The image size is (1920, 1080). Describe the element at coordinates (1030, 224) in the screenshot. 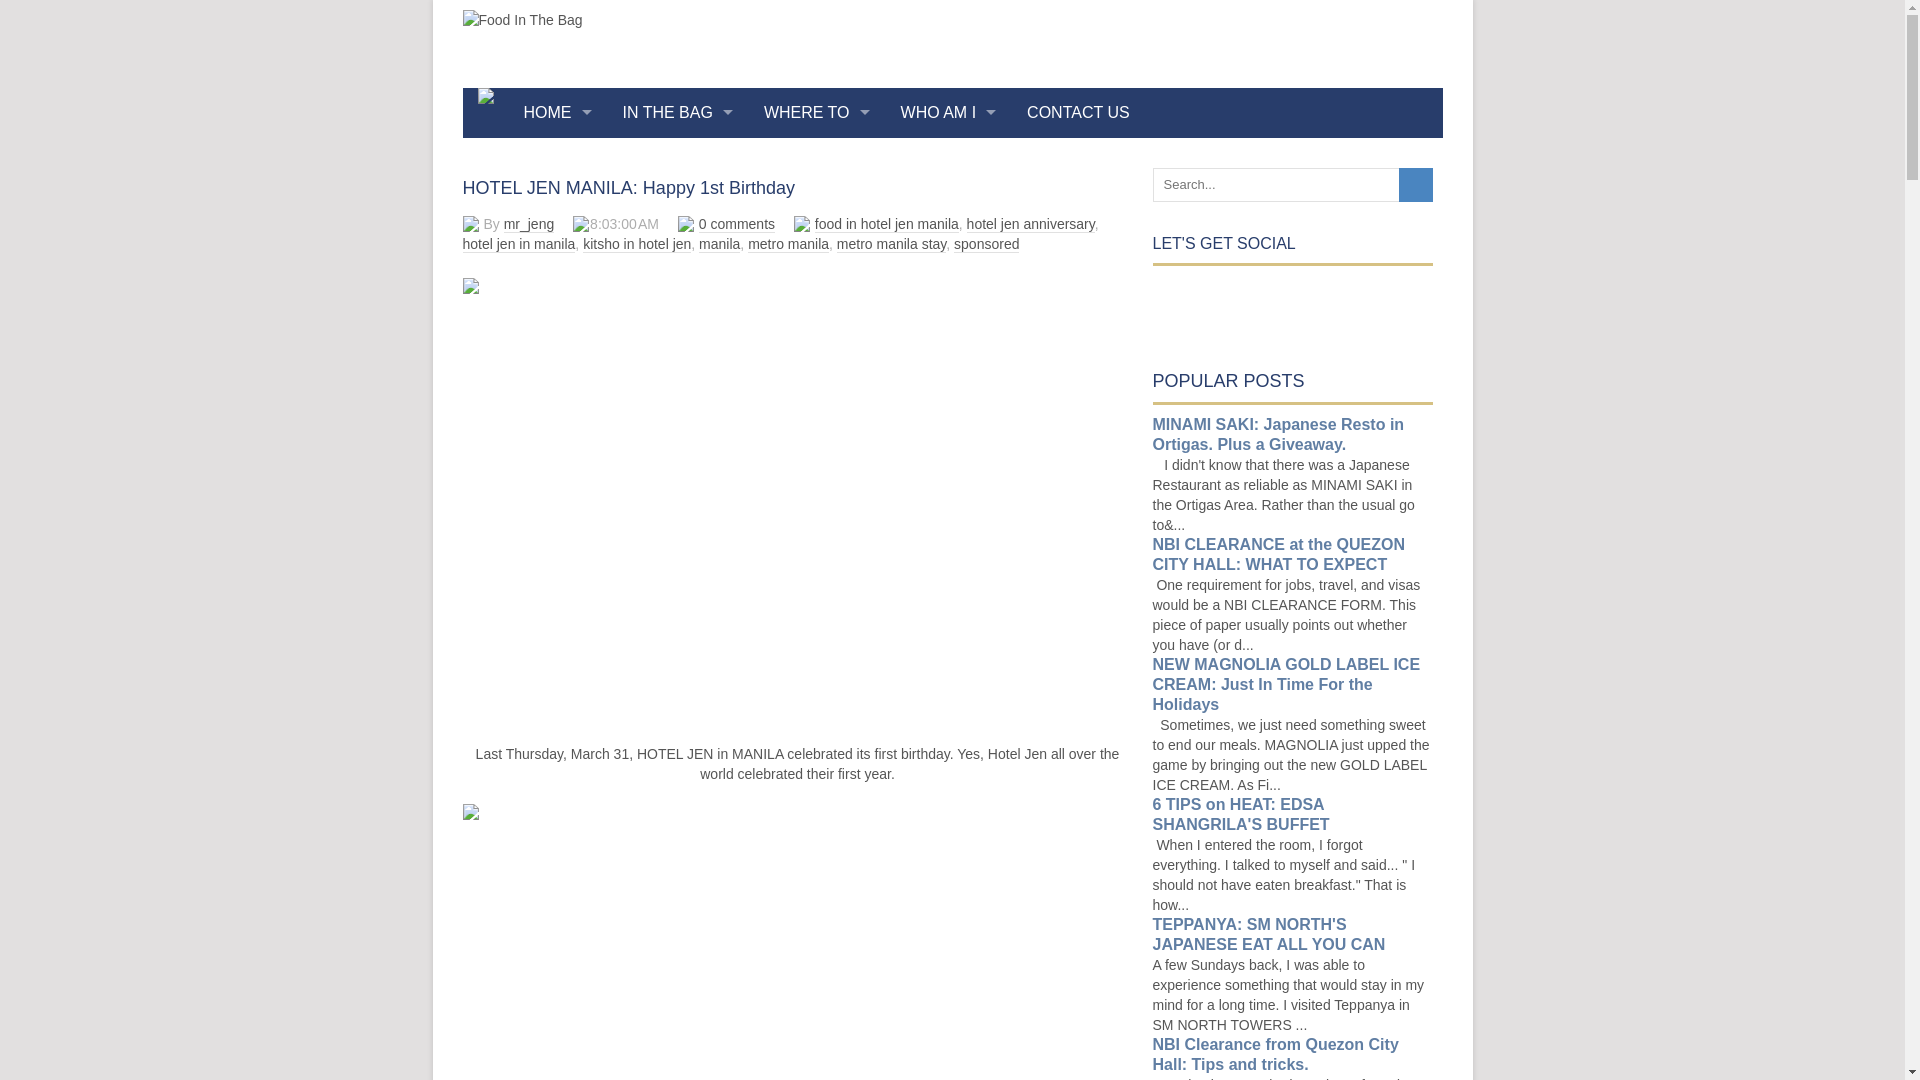

I see `hotel jen anniversary` at that location.